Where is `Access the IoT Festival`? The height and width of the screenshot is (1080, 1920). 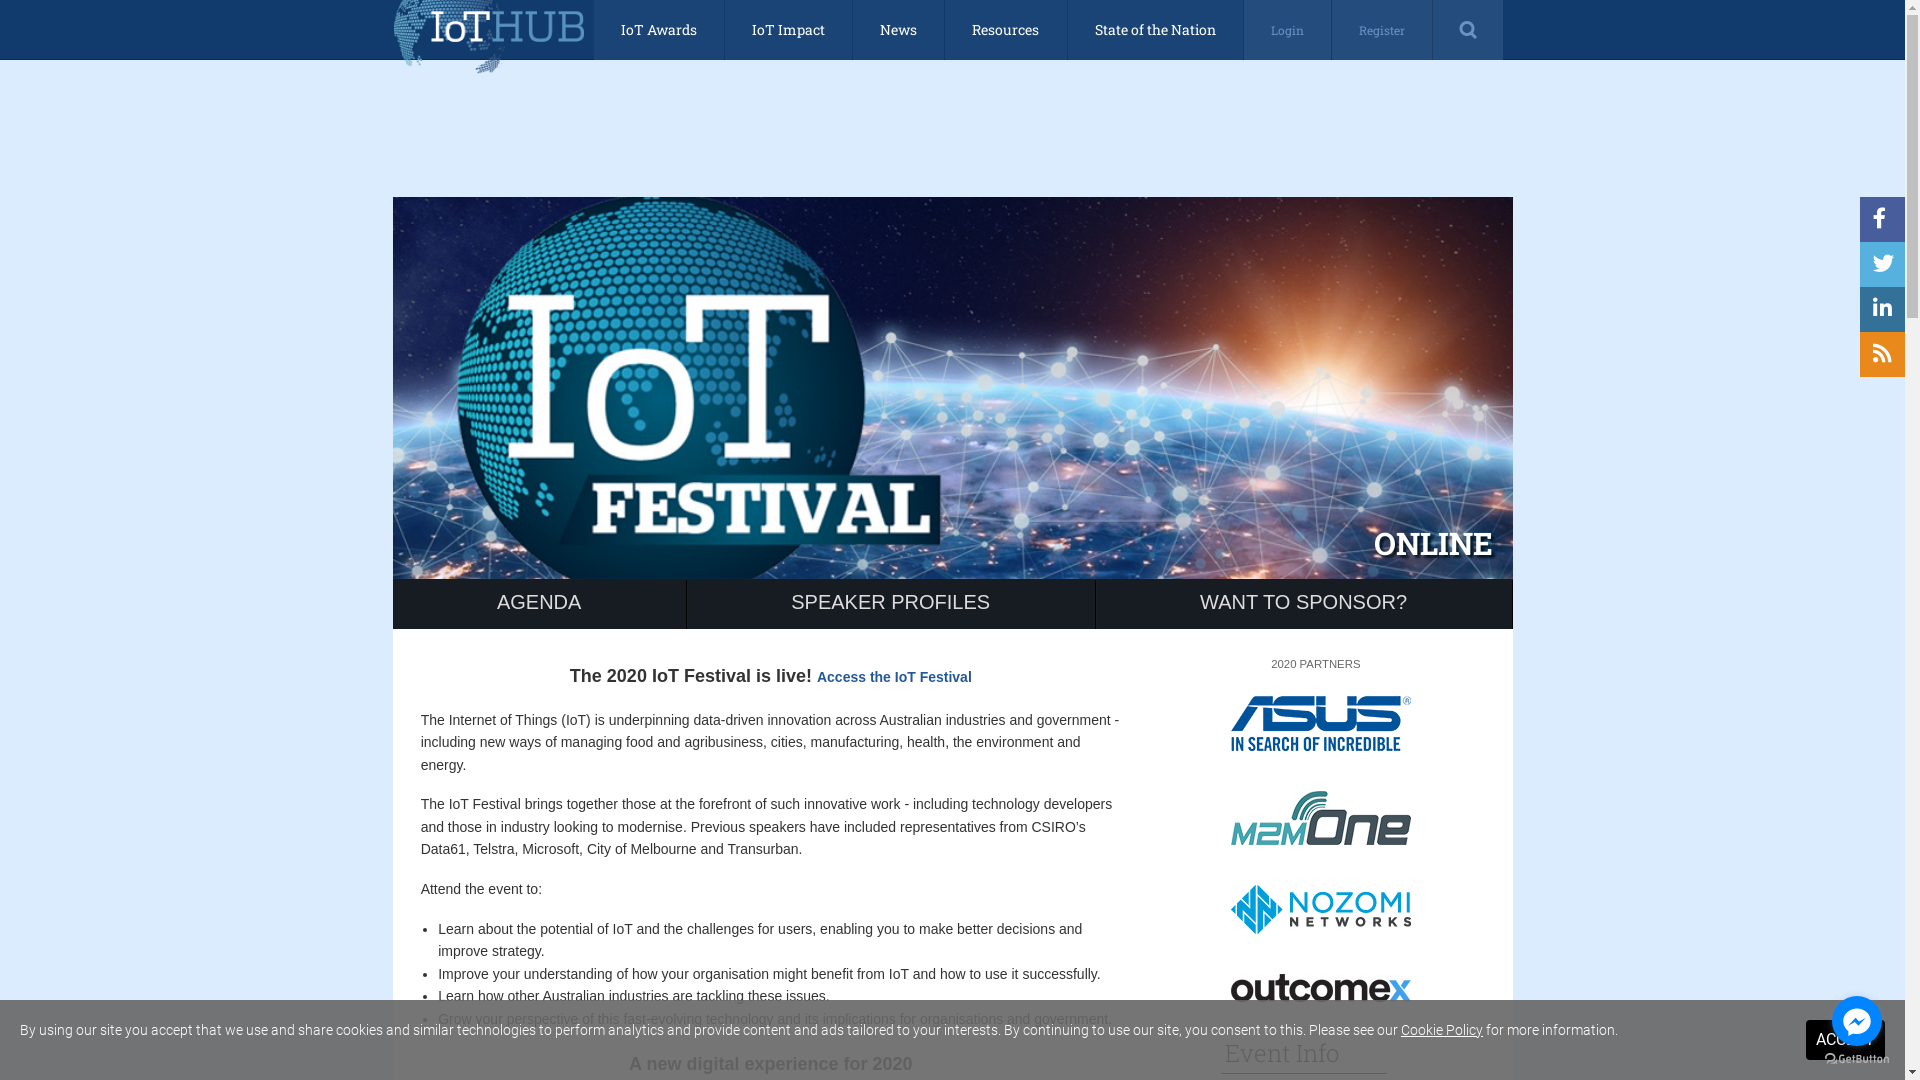
Access the IoT Festival is located at coordinates (894, 677).